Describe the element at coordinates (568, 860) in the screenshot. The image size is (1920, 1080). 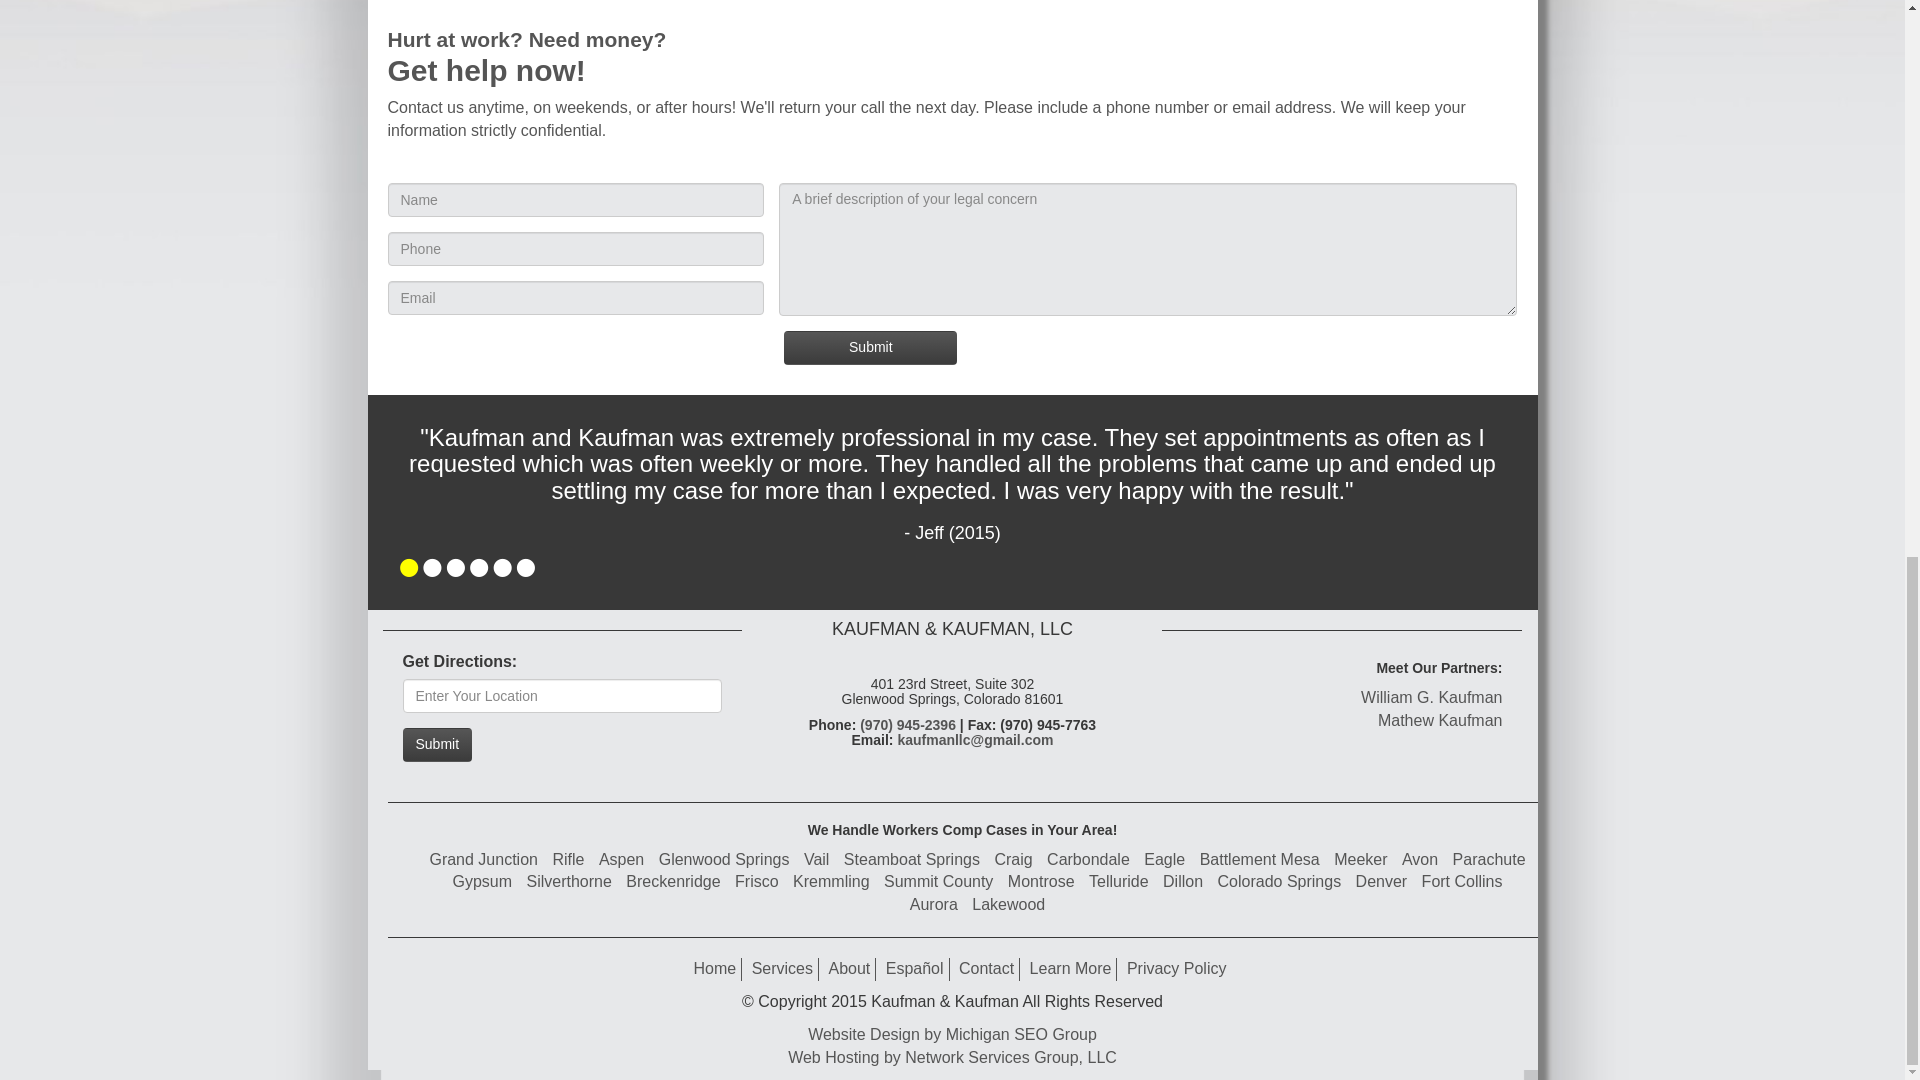
I see `Rifle` at that location.